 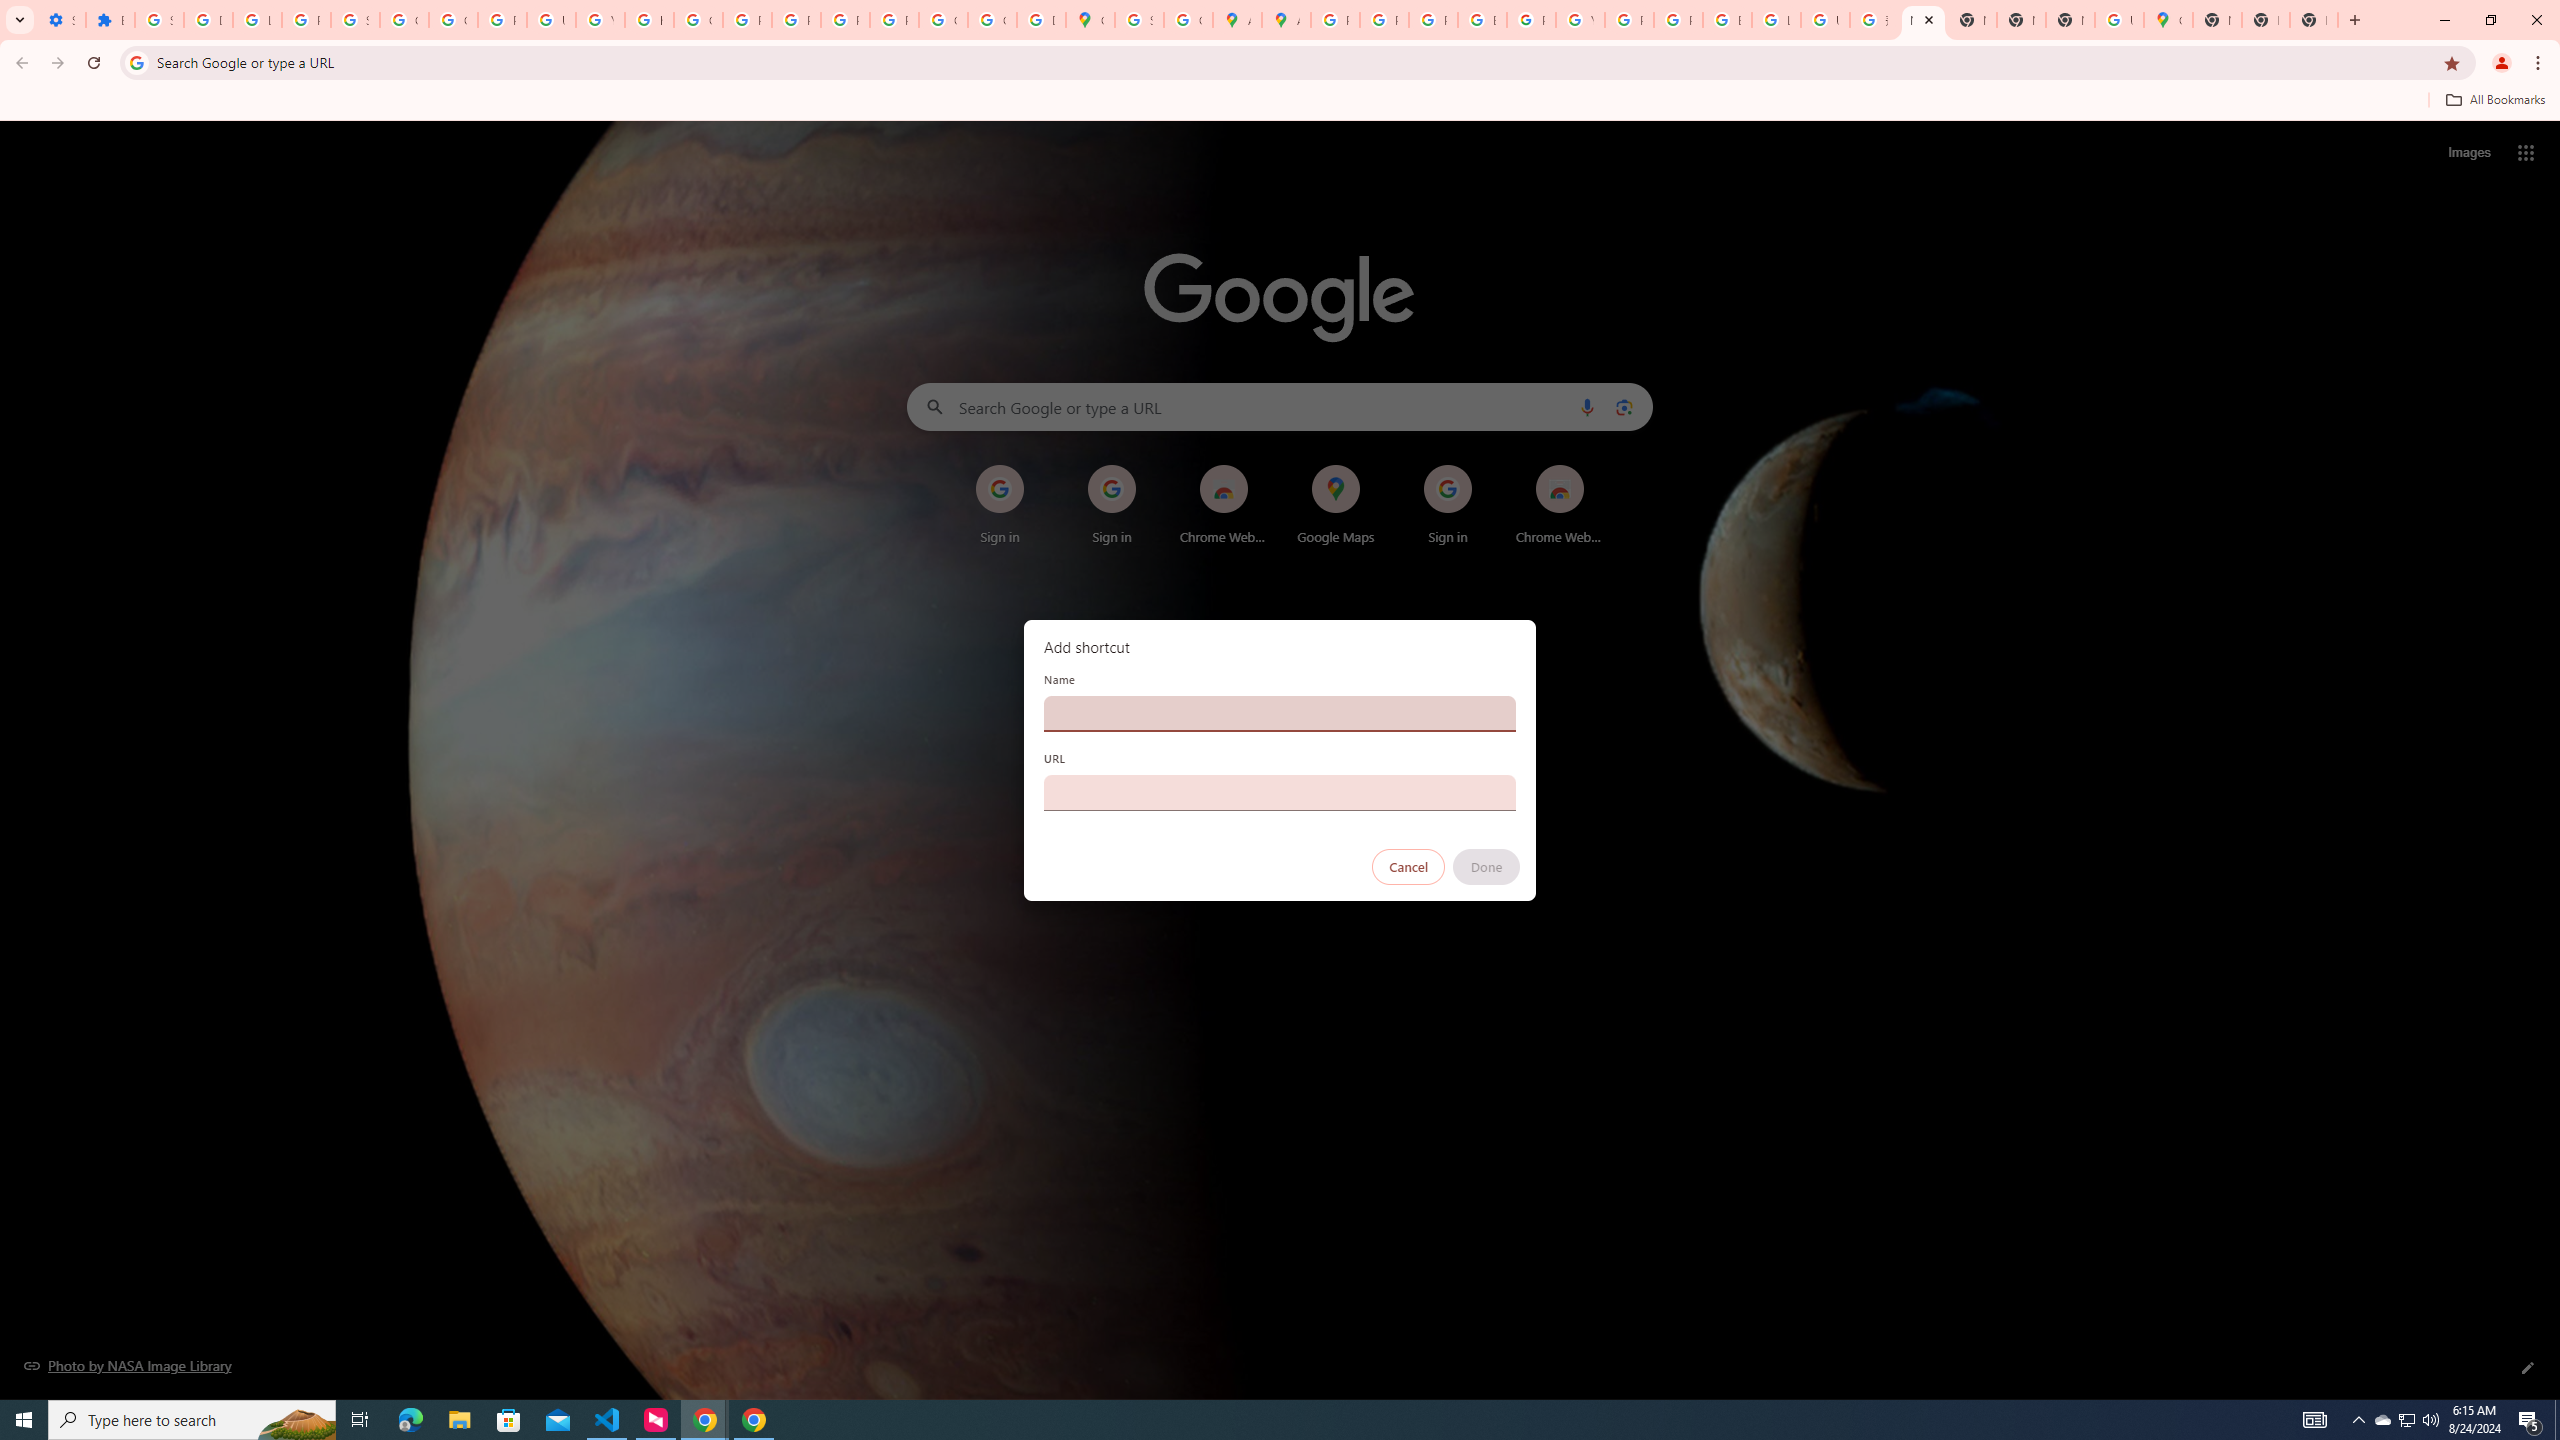 What do you see at coordinates (1579, 20) in the screenshot?
I see `YouTube` at bounding box center [1579, 20].